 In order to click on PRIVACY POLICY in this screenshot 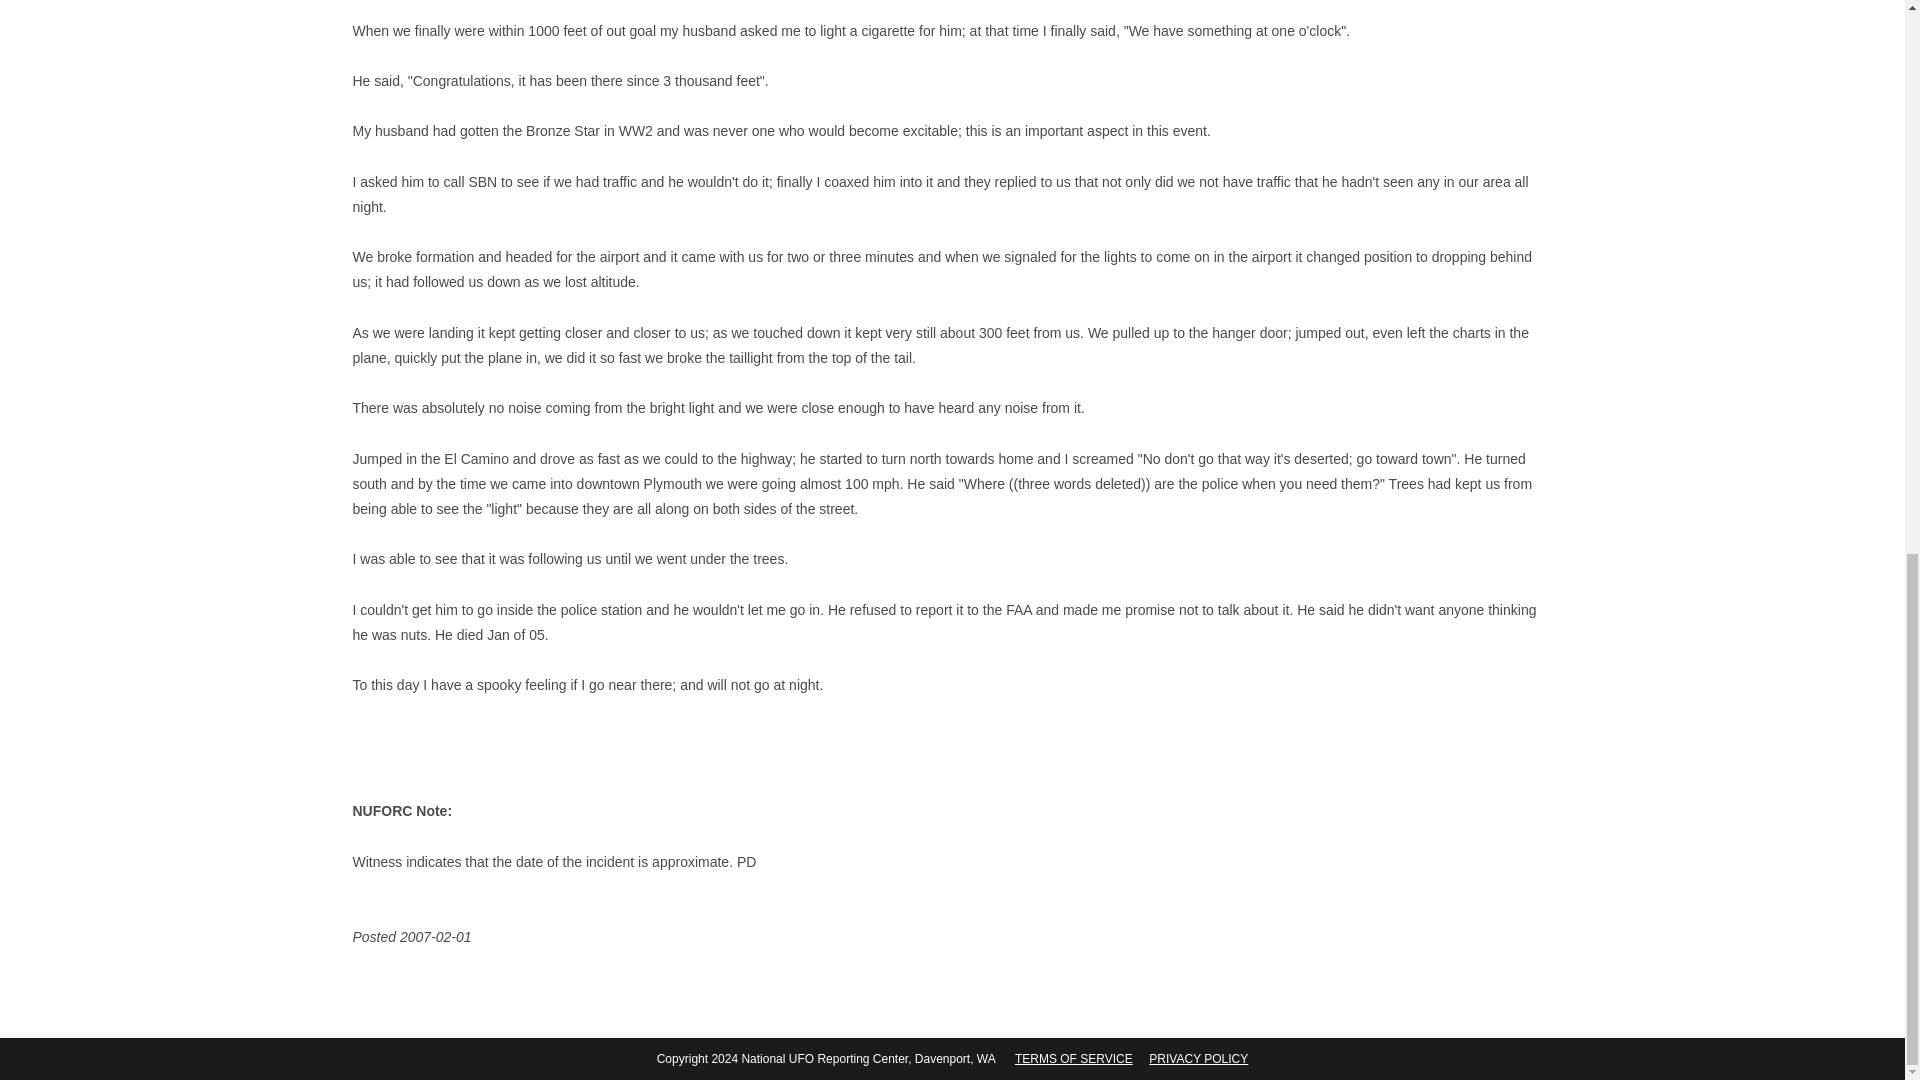, I will do `click(1198, 1058)`.